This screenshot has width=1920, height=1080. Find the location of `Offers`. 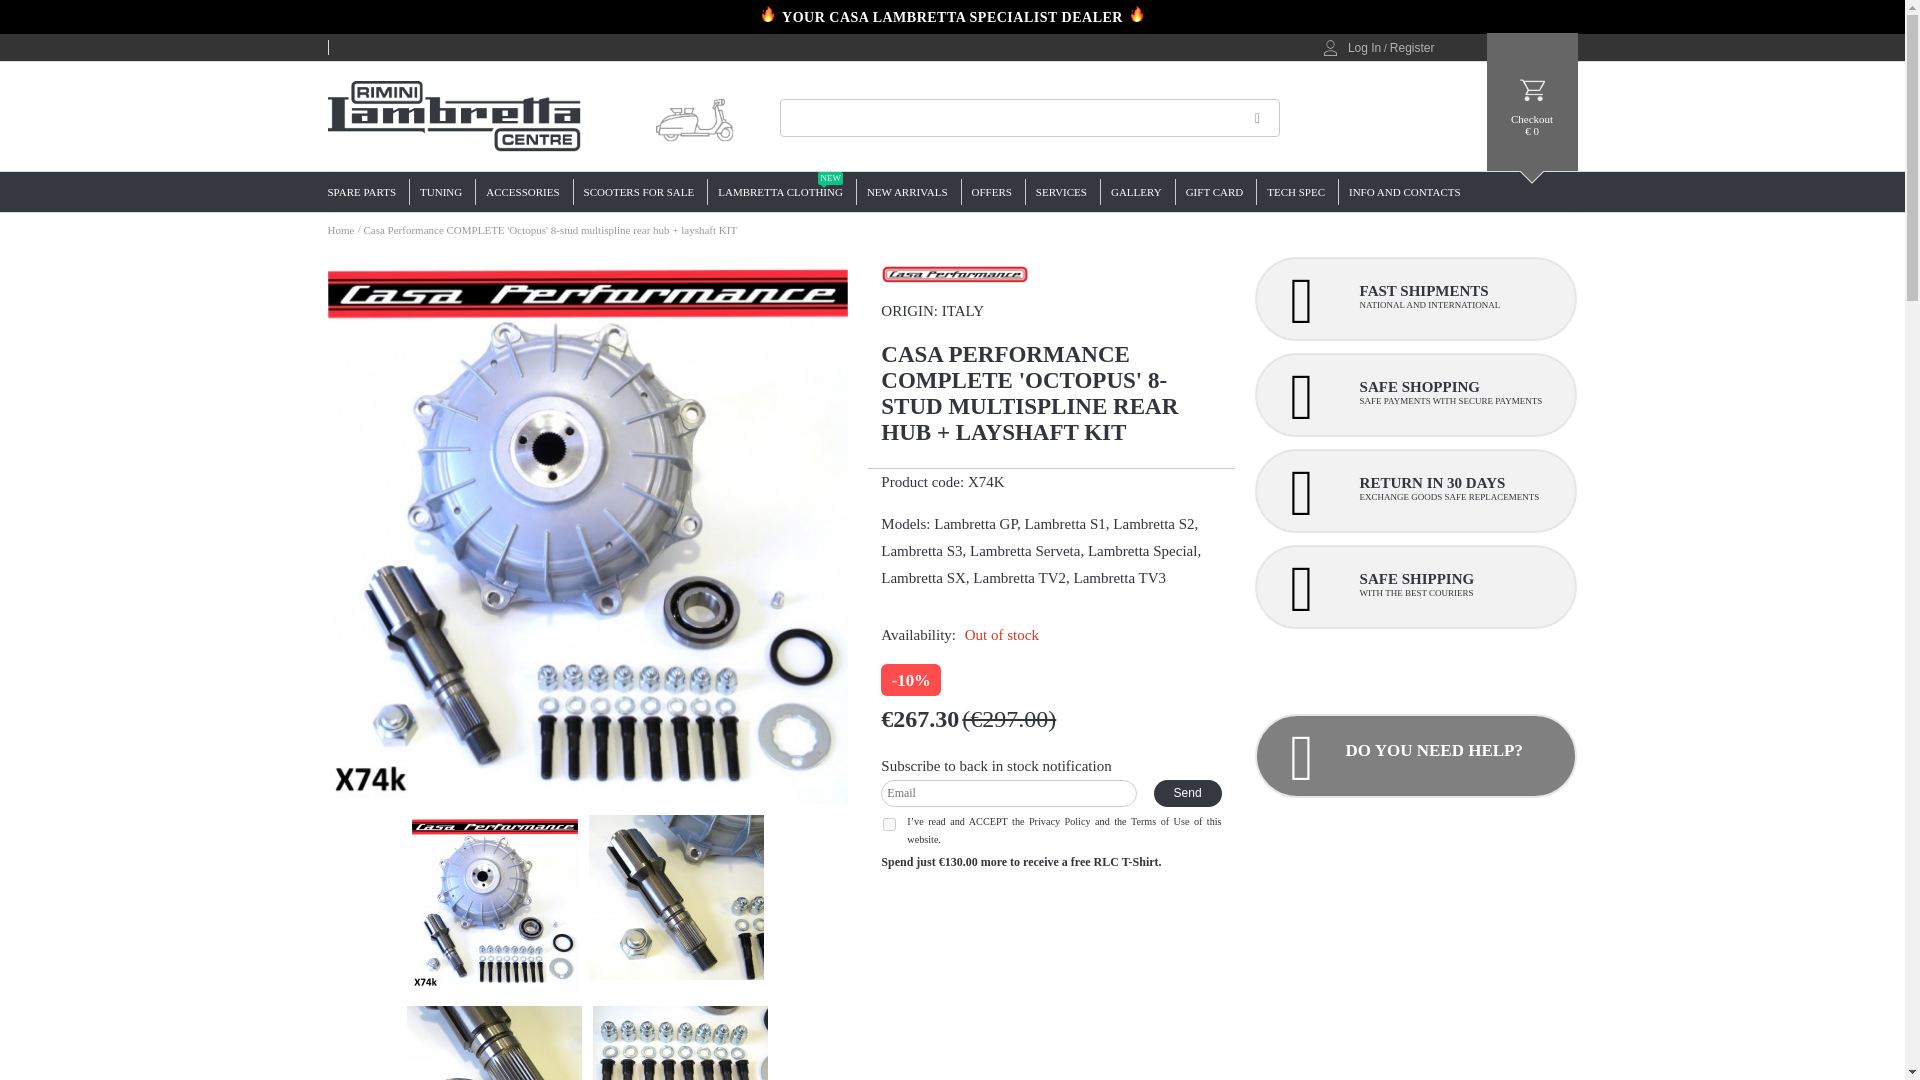

Offers is located at coordinates (990, 192).